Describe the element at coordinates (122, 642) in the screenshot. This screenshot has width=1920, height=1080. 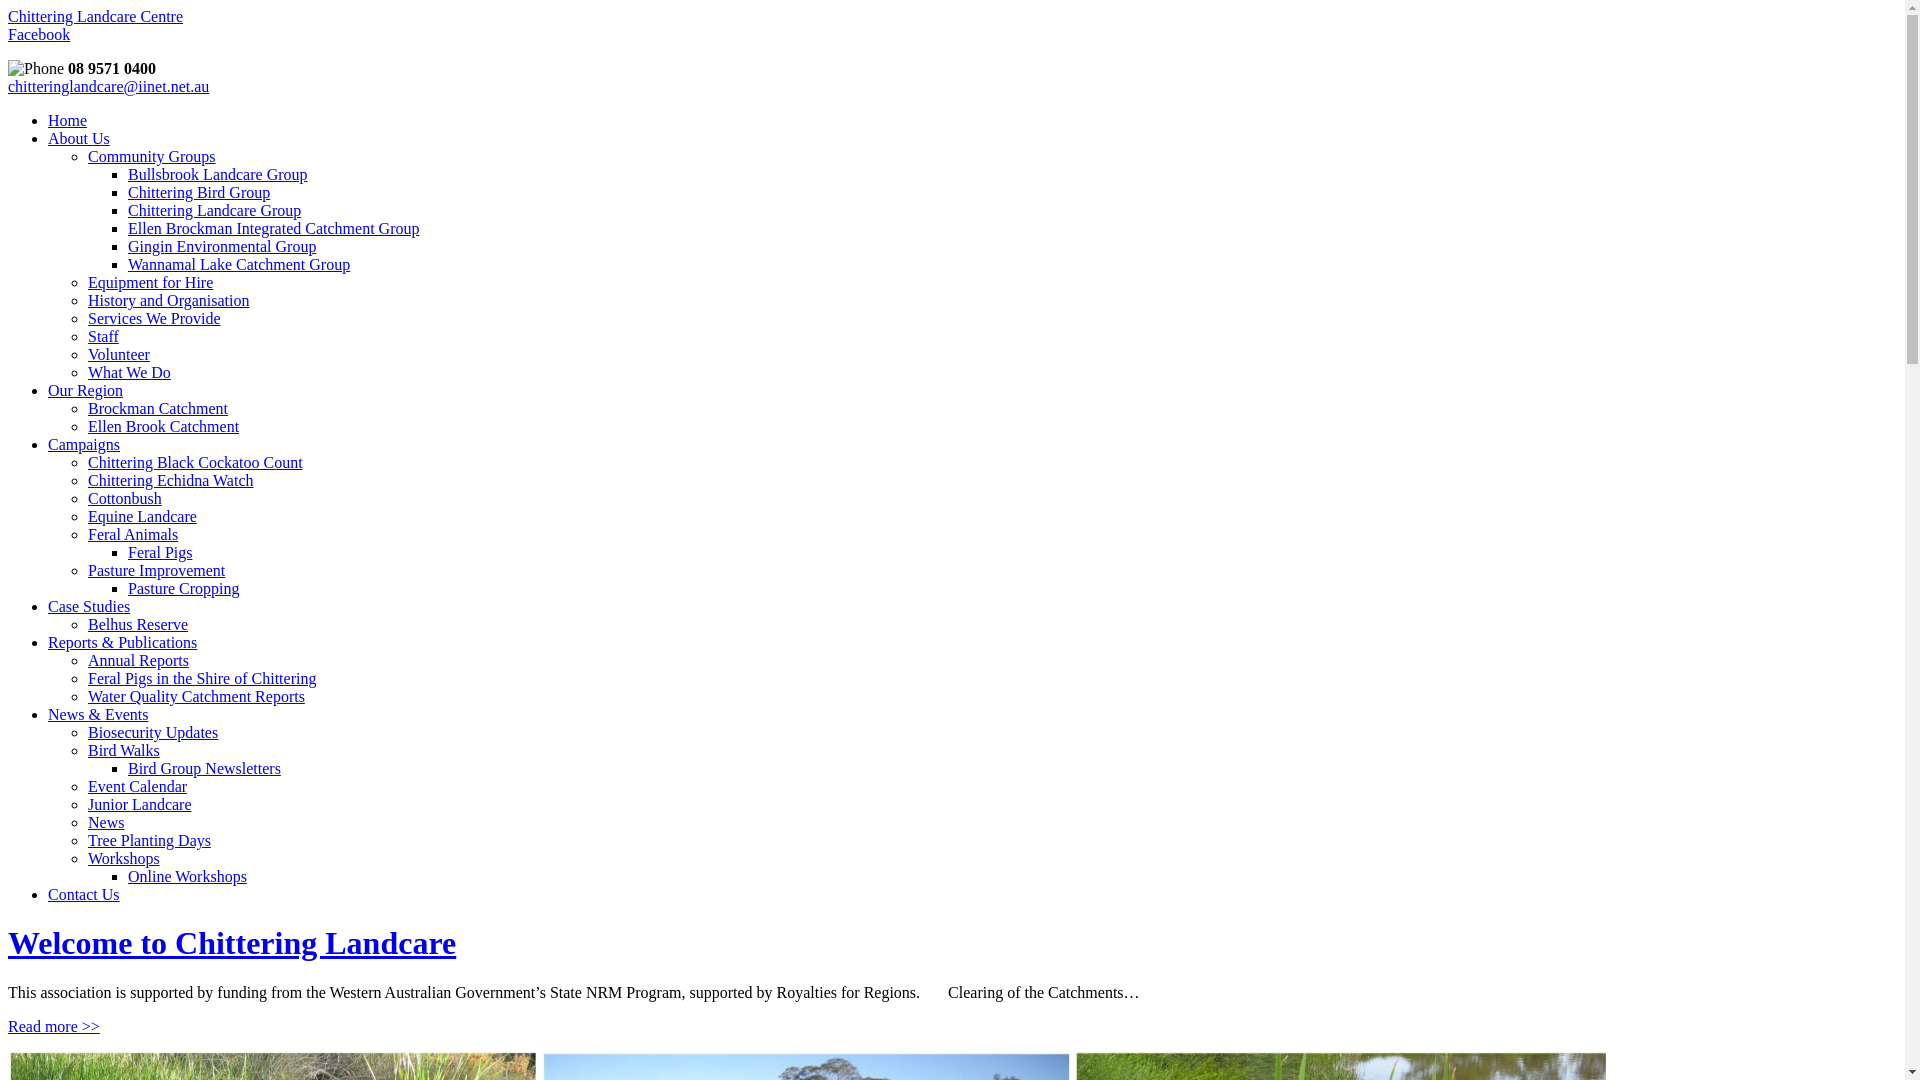
I see `Reports & Publications` at that location.